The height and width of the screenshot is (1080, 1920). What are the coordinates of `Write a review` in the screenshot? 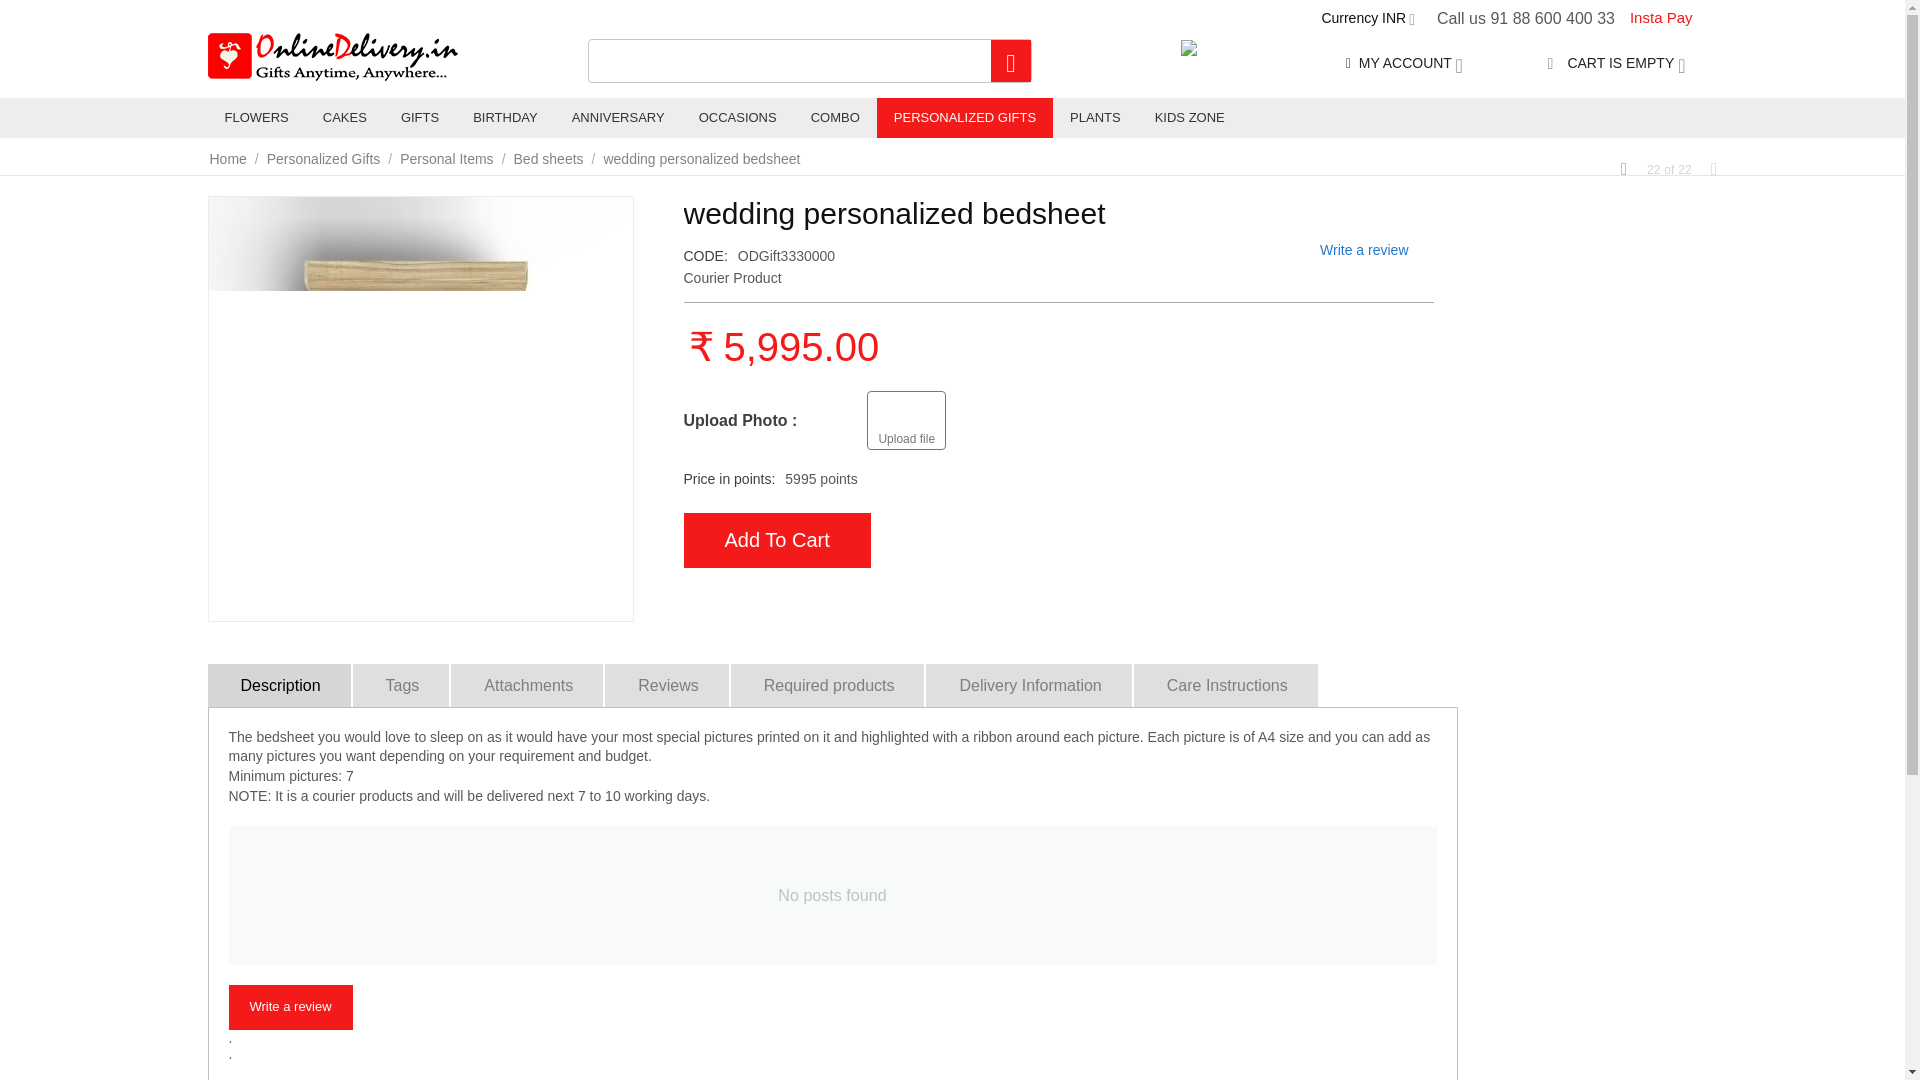 It's located at (290, 1007).